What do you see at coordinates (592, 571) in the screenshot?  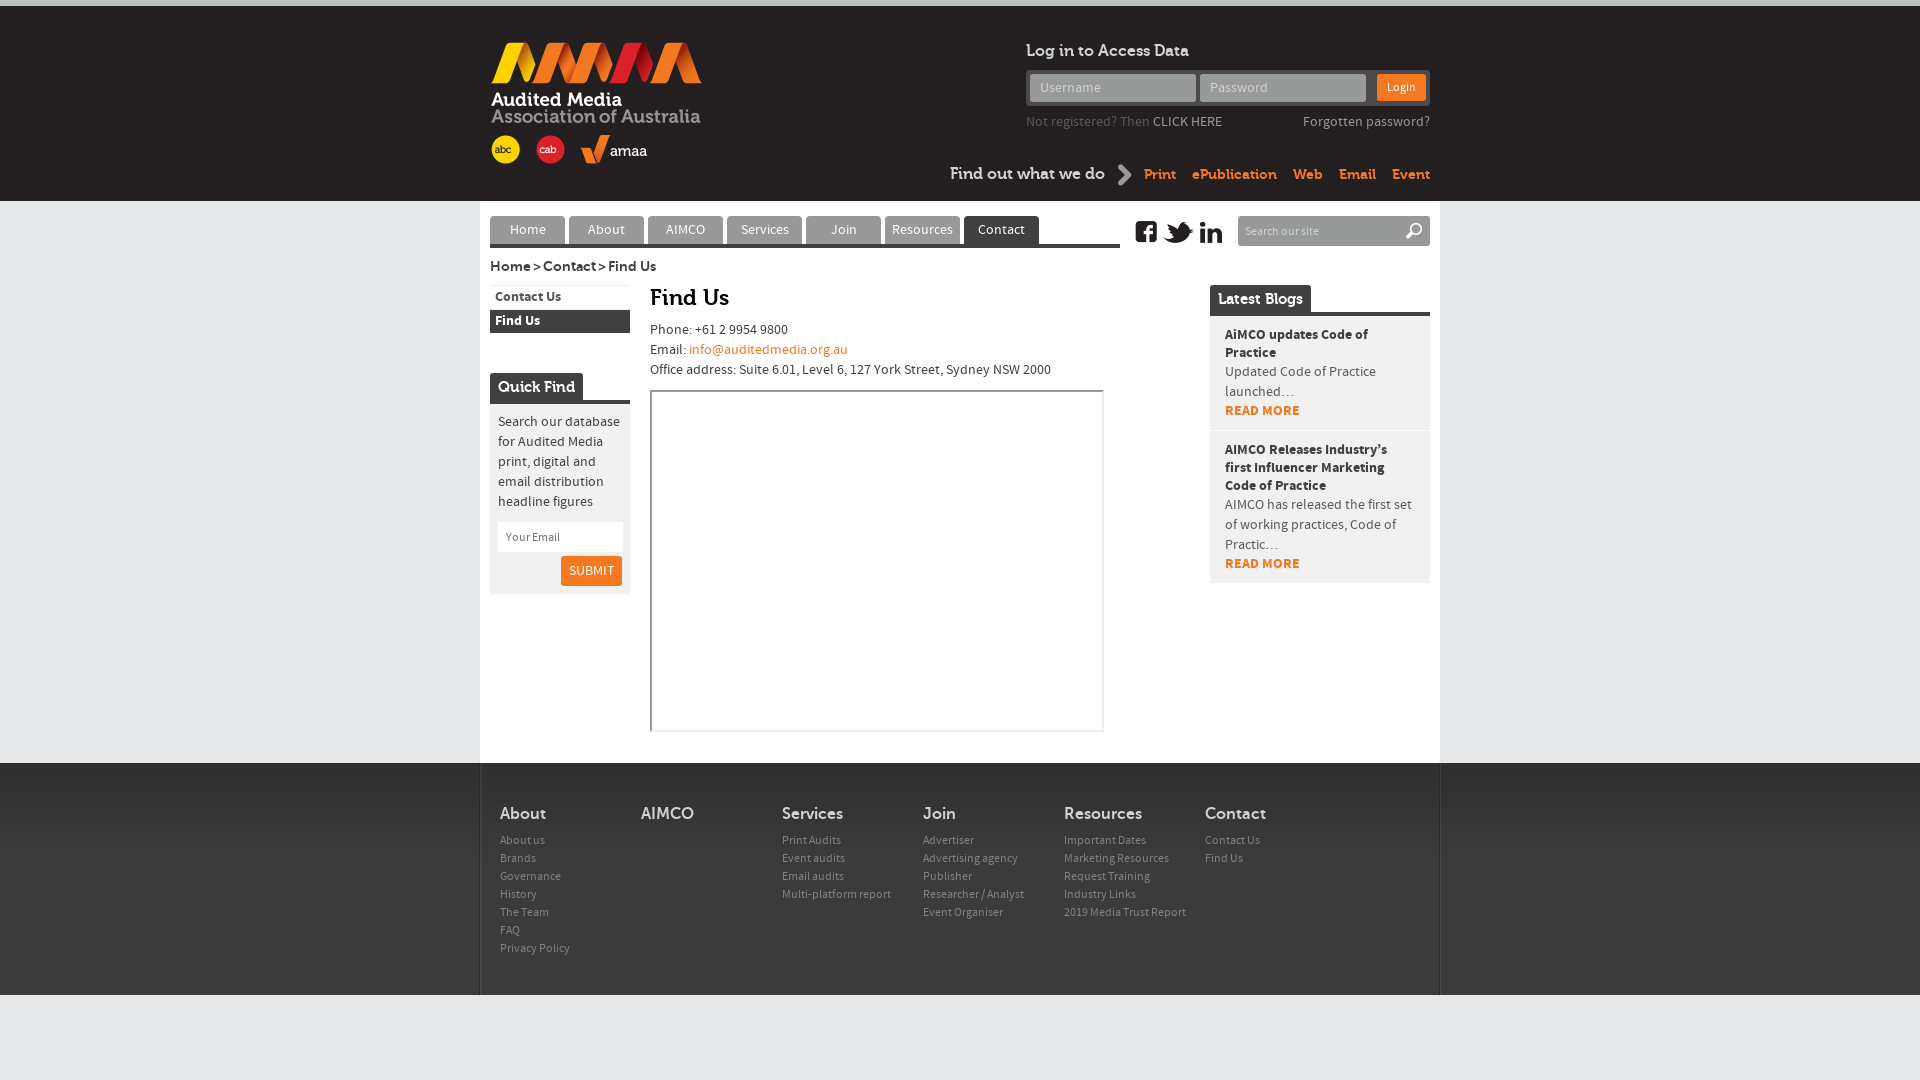 I see `SUBMIT` at bounding box center [592, 571].